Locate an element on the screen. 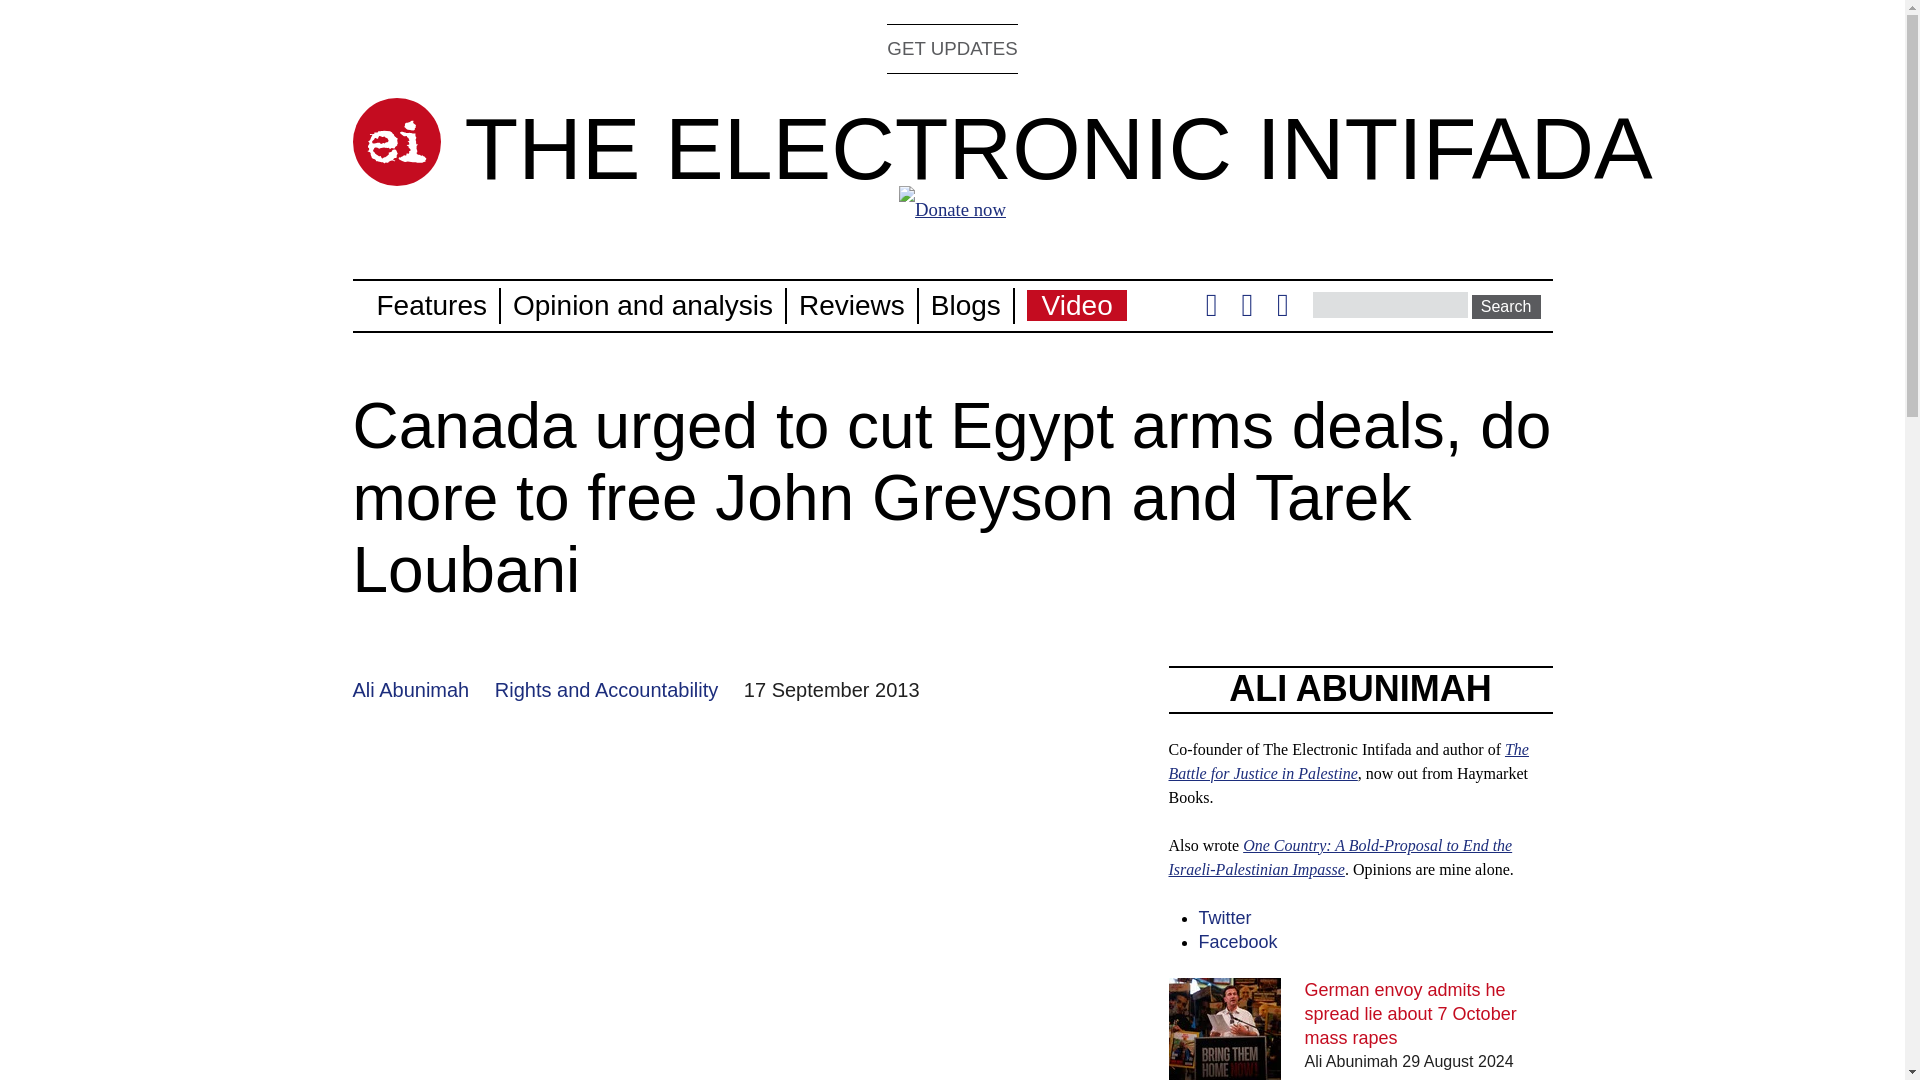 Image resolution: width=1920 pixels, height=1080 pixels. Twitter is located at coordinates (1224, 918).